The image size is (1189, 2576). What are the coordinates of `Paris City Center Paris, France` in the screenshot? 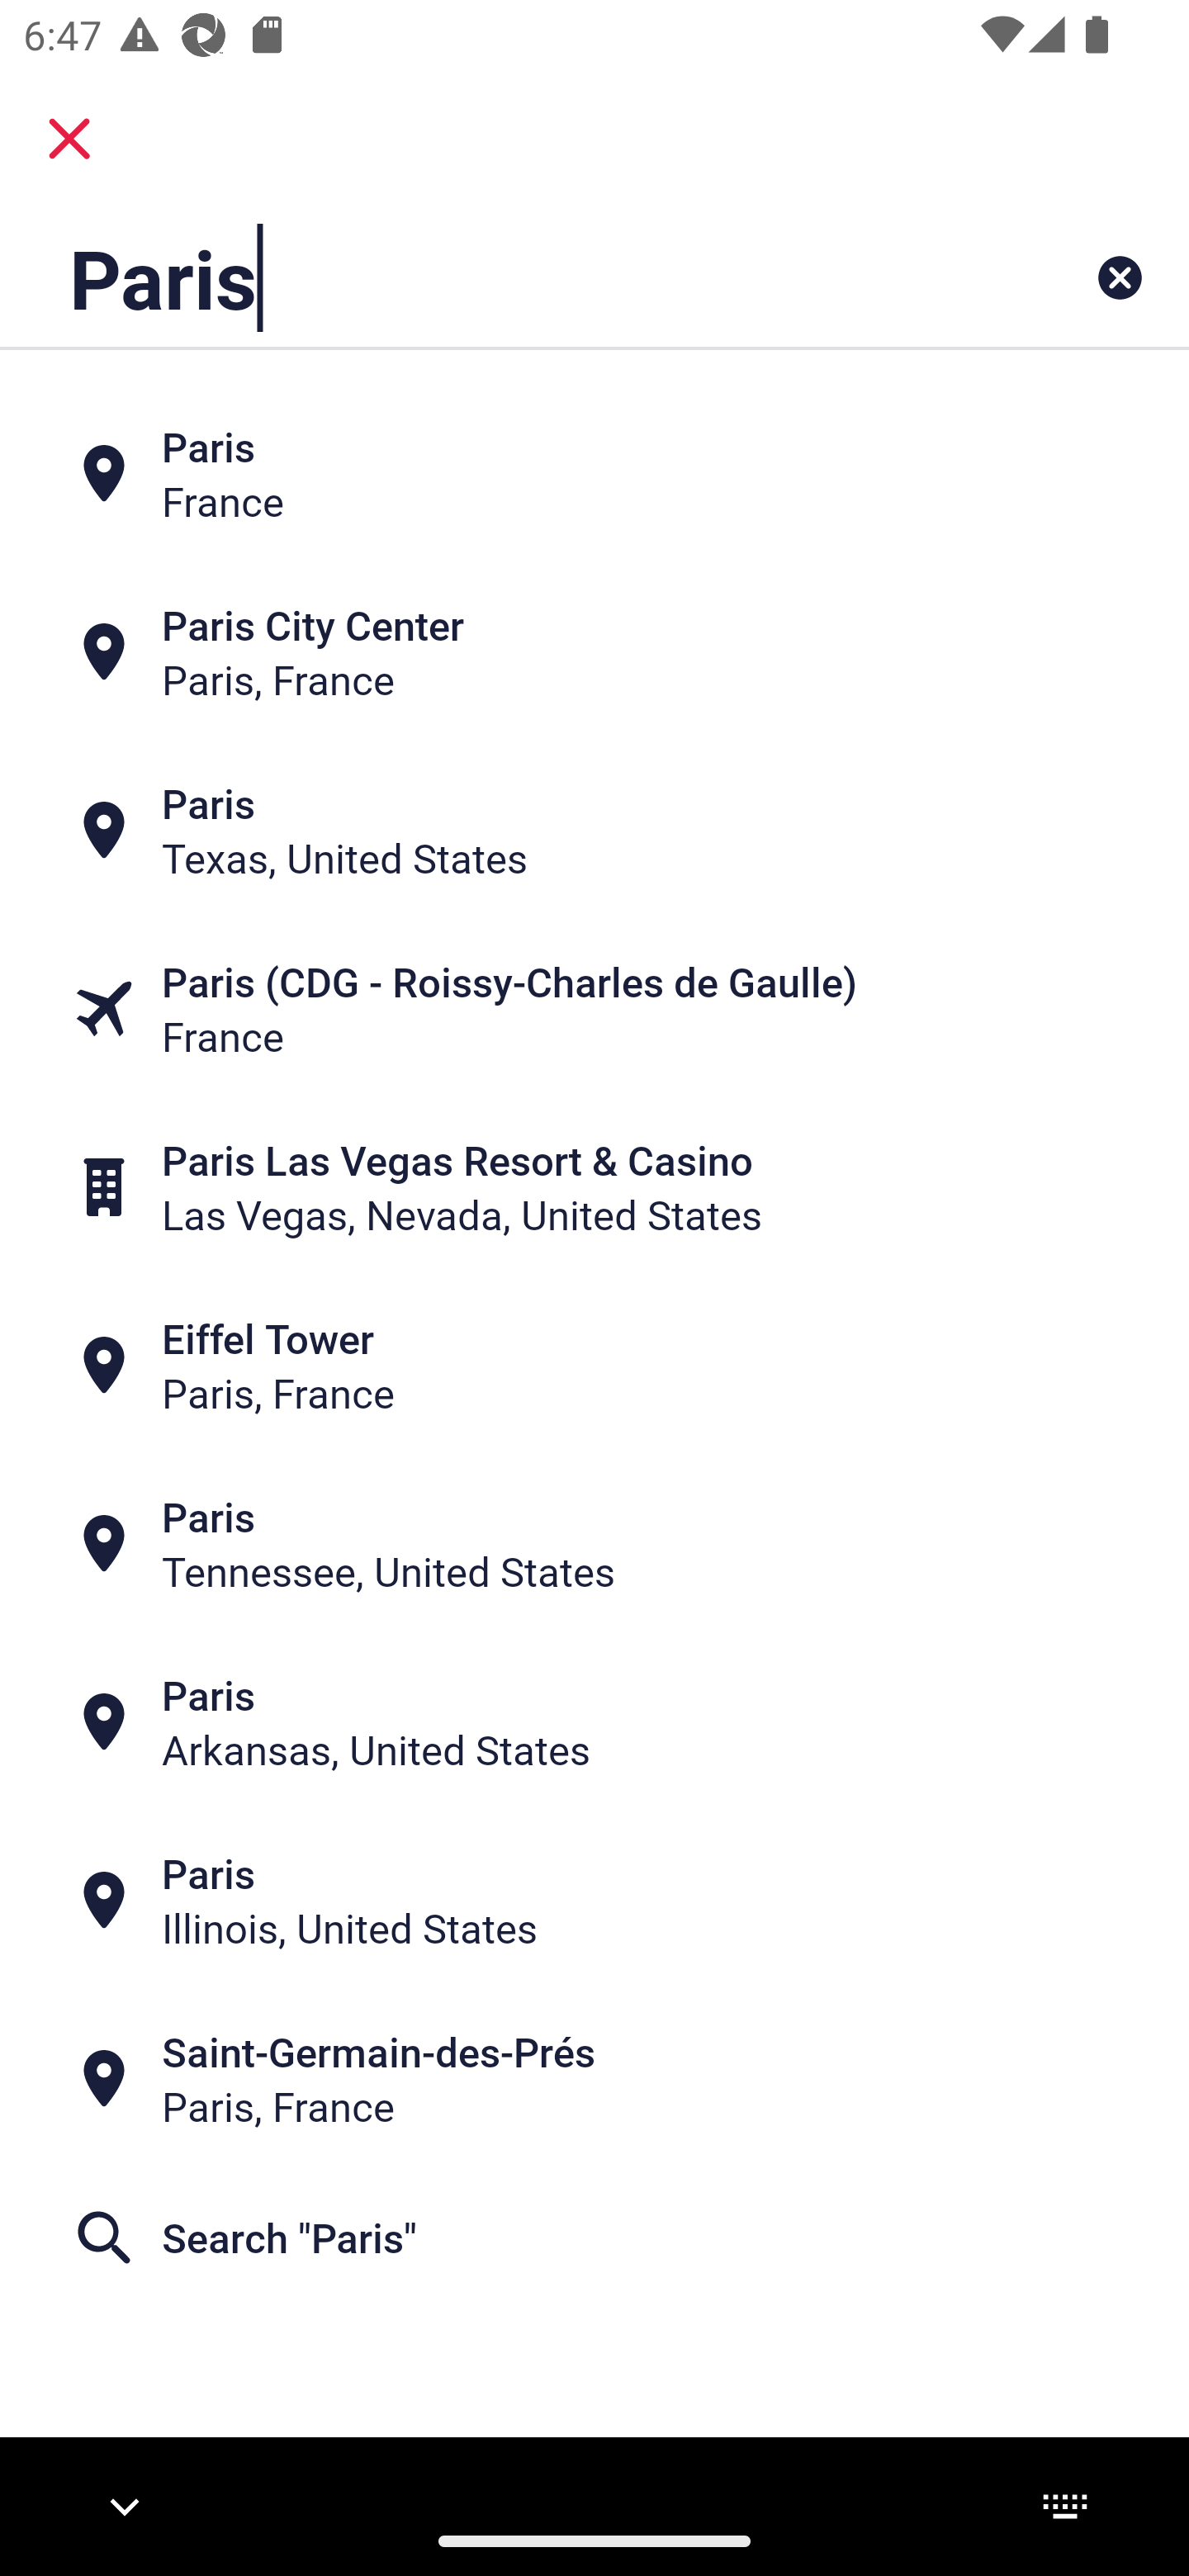 It's located at (594, 652).